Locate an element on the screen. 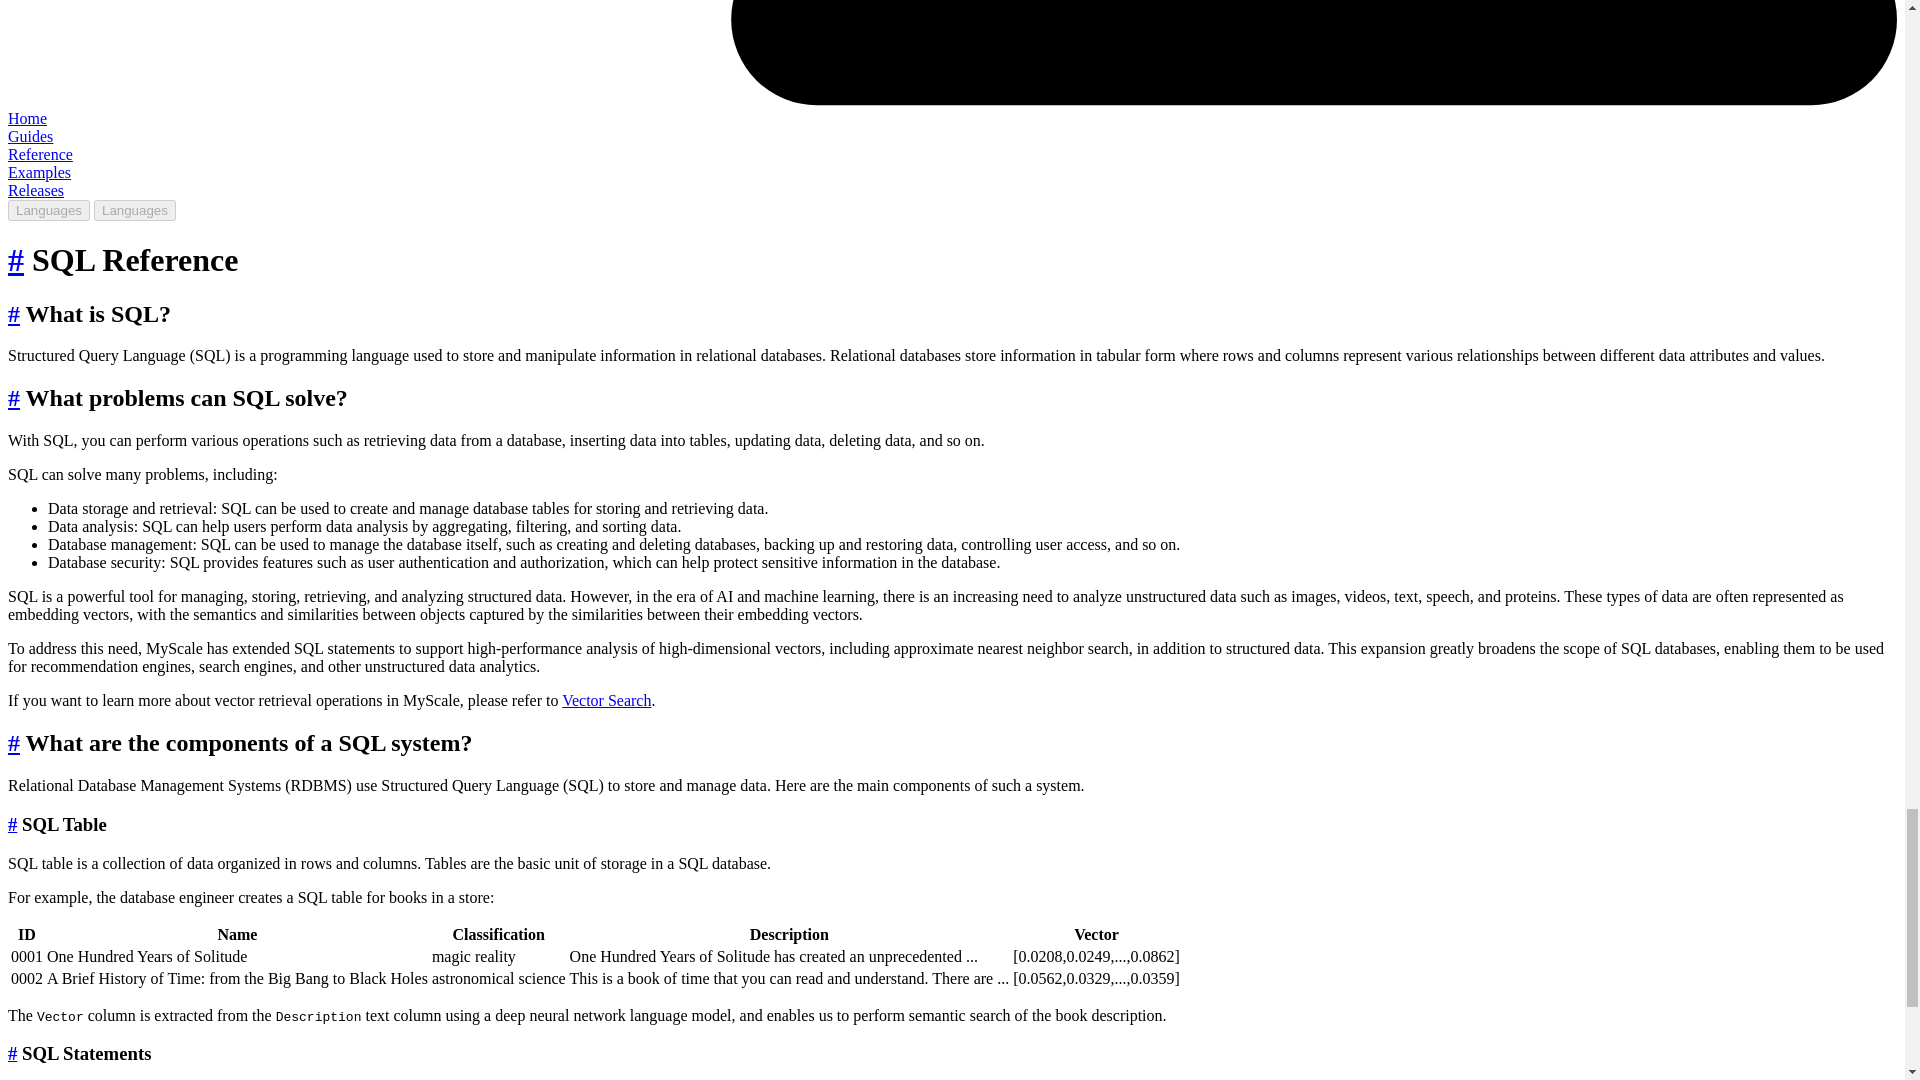  Languages is located at coordinates (48, 210).